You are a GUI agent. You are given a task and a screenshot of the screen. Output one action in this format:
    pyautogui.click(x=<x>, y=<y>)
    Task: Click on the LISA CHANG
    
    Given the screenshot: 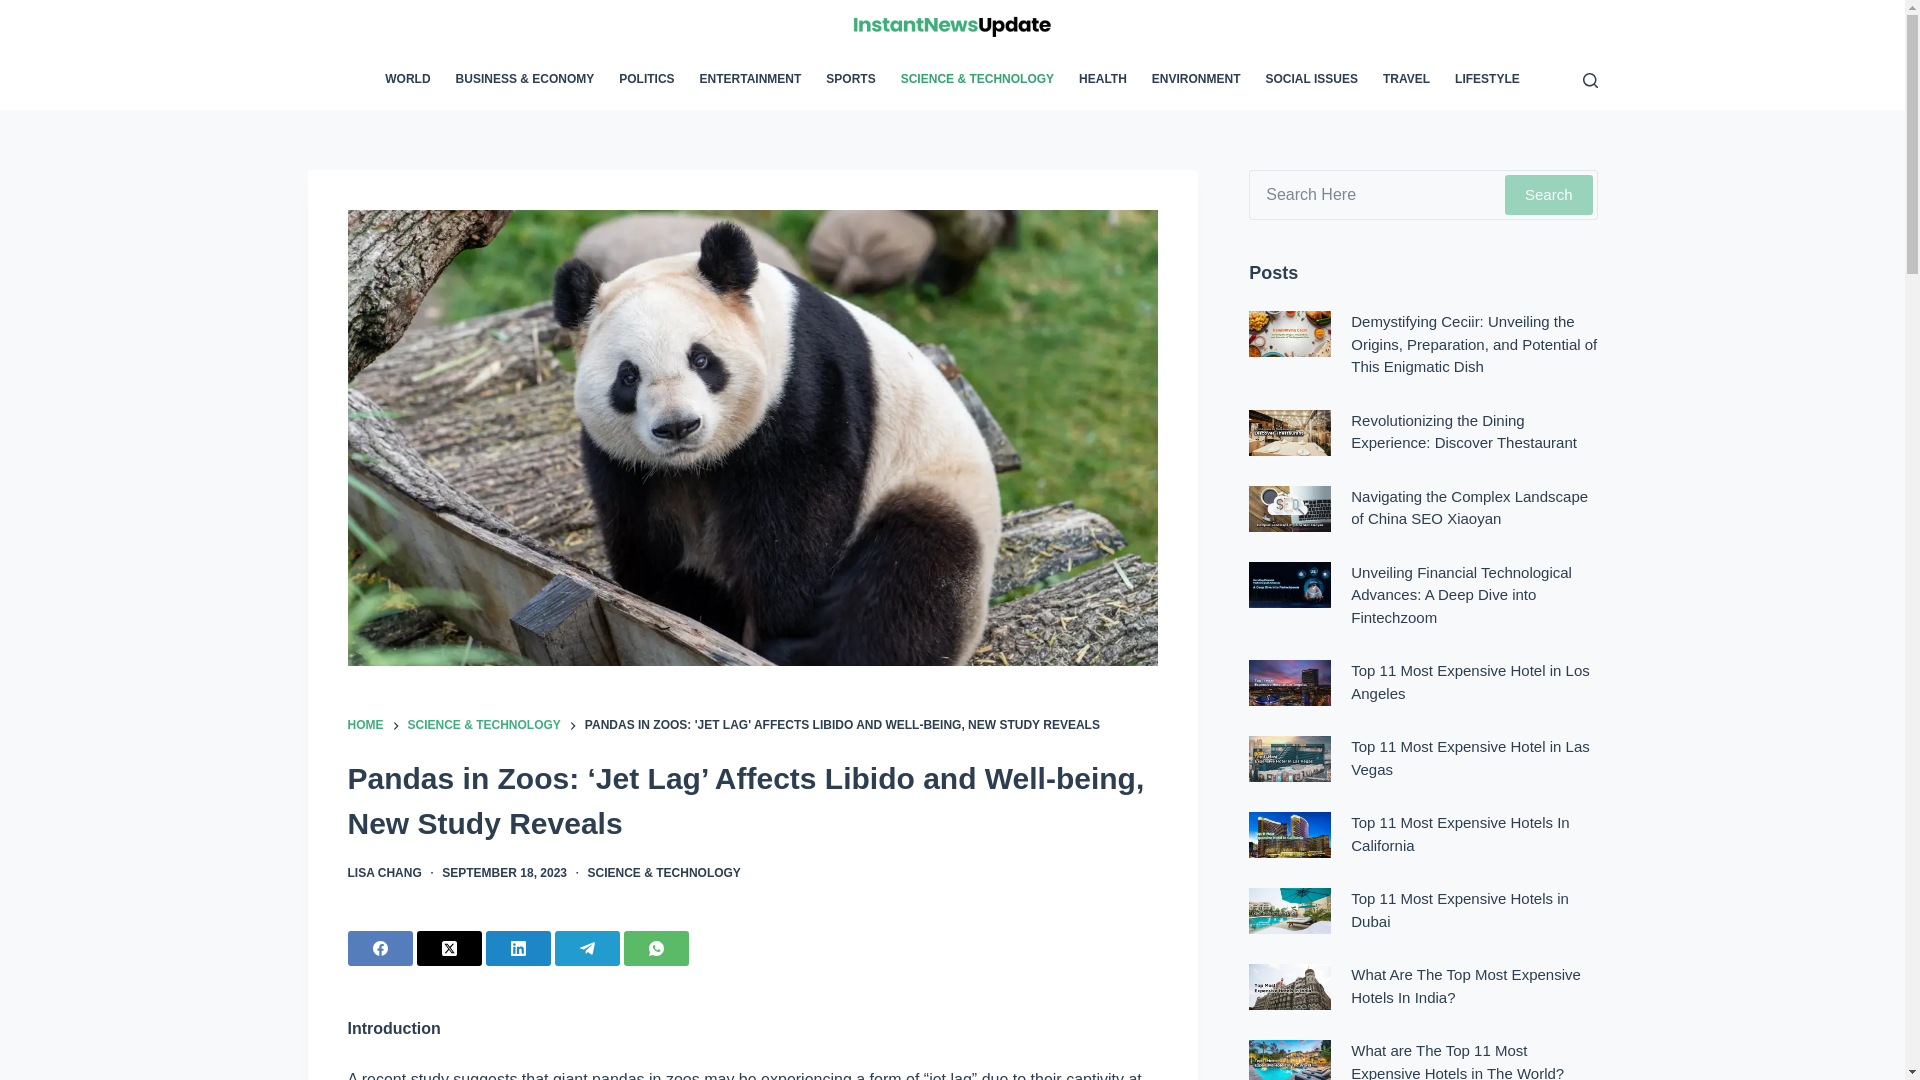 What is the action you would take?
    pyautogui.click(x=384, y=873)
    